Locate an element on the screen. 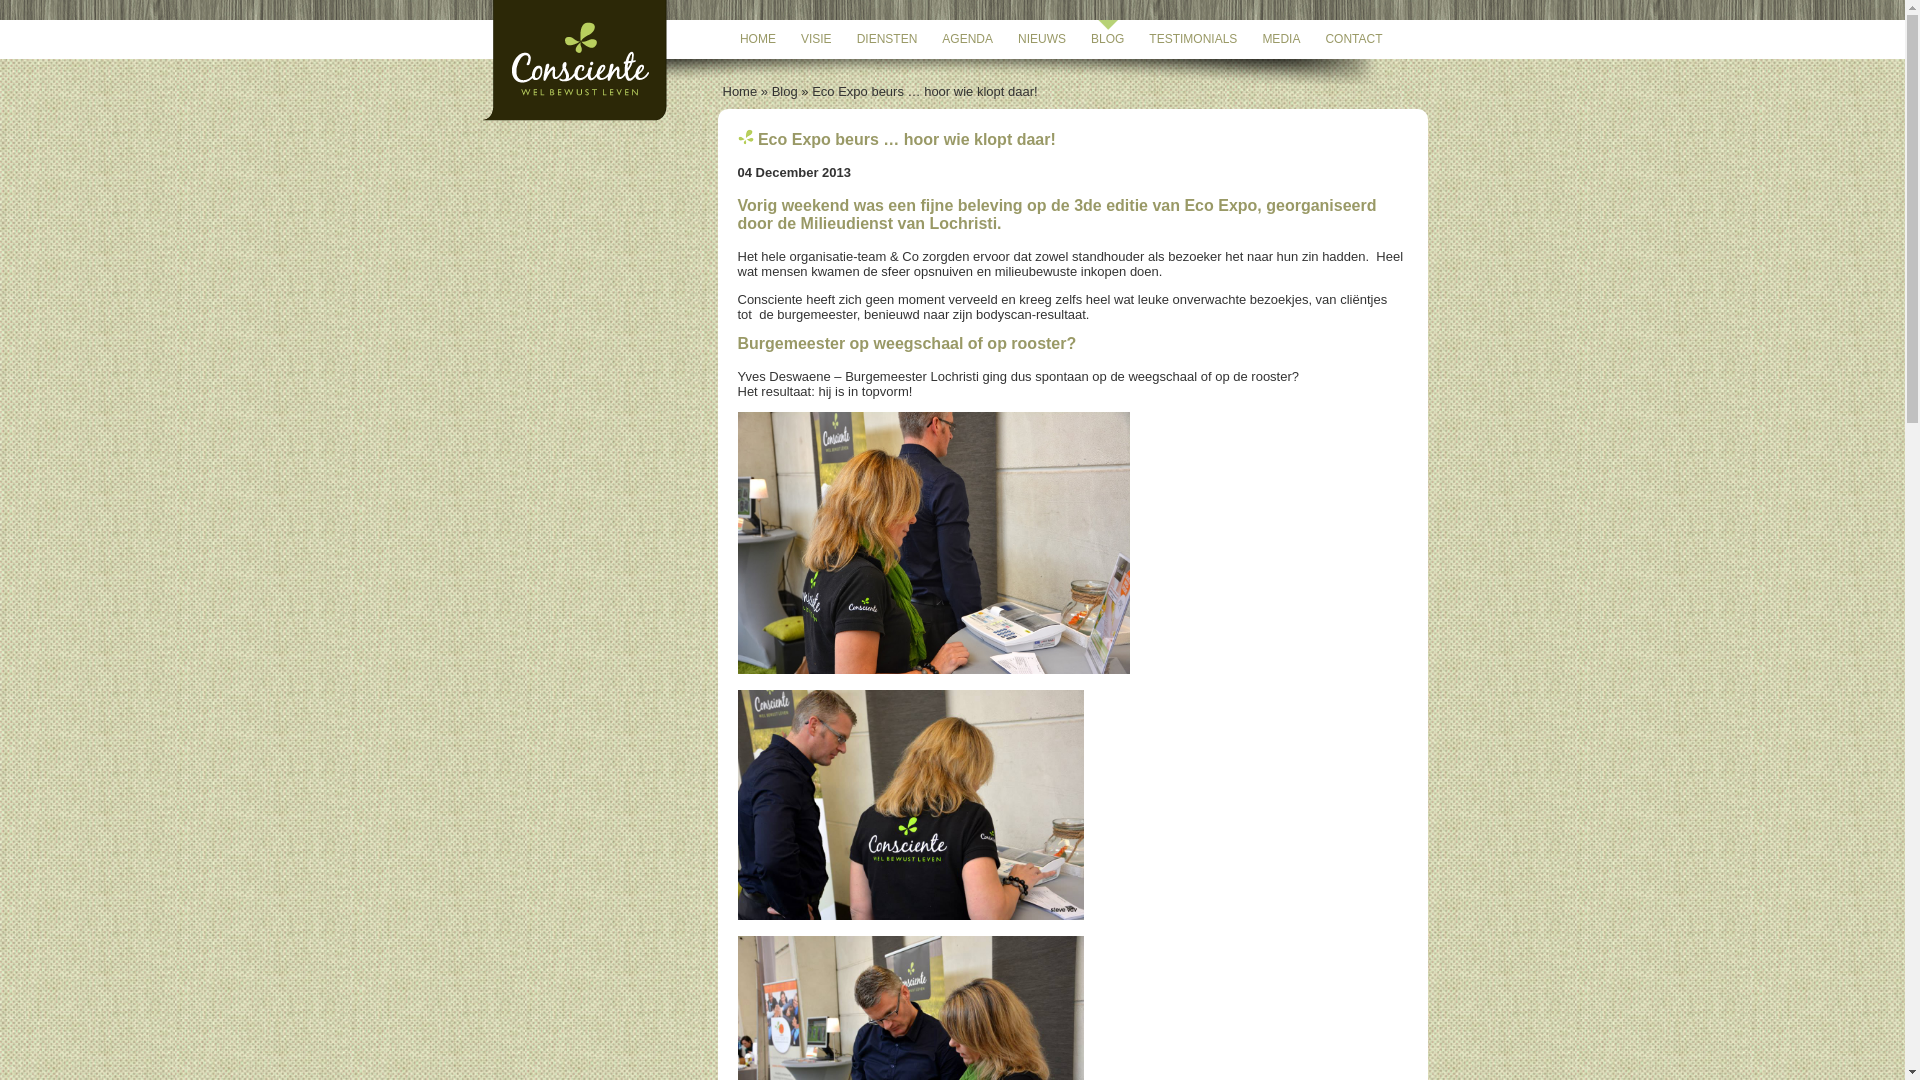  NIEUWS is located at coordinates (1042, 40).